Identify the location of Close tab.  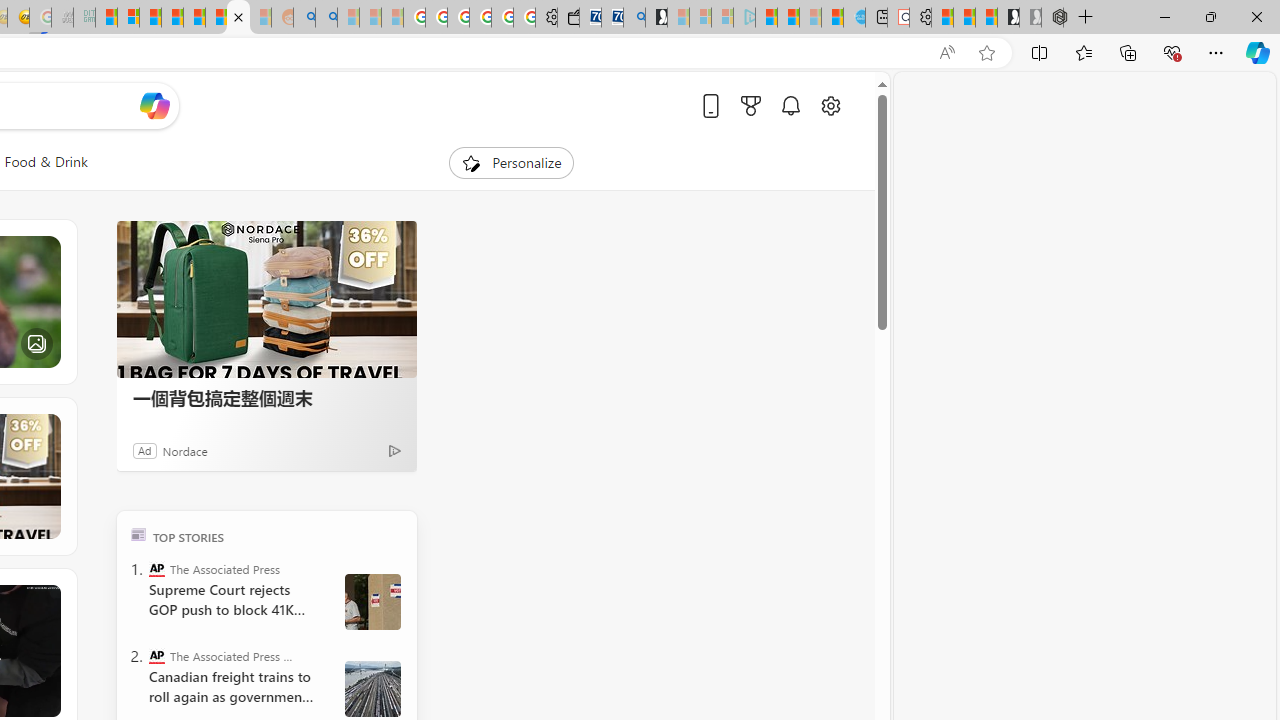
(238, 16).